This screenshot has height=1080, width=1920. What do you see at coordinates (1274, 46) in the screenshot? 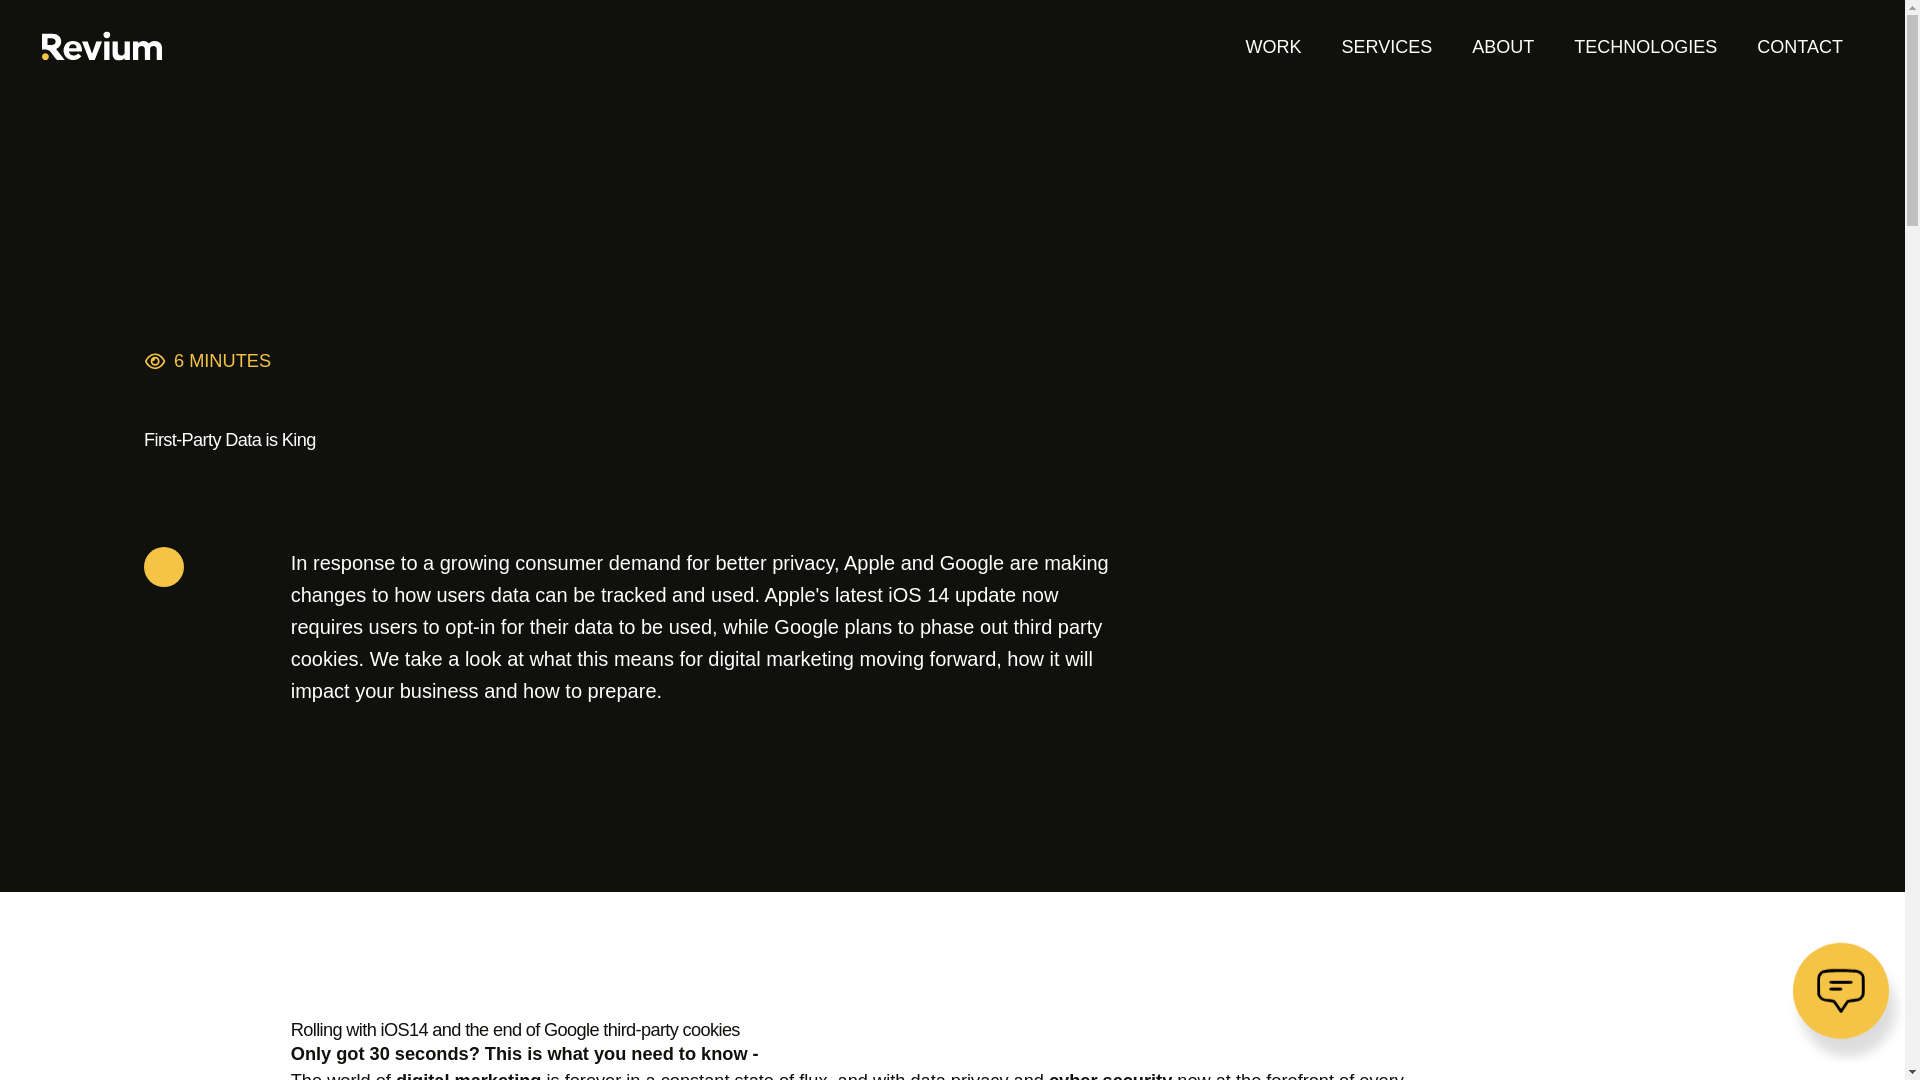
I see `WORK` at bounding box center [1274, 46].